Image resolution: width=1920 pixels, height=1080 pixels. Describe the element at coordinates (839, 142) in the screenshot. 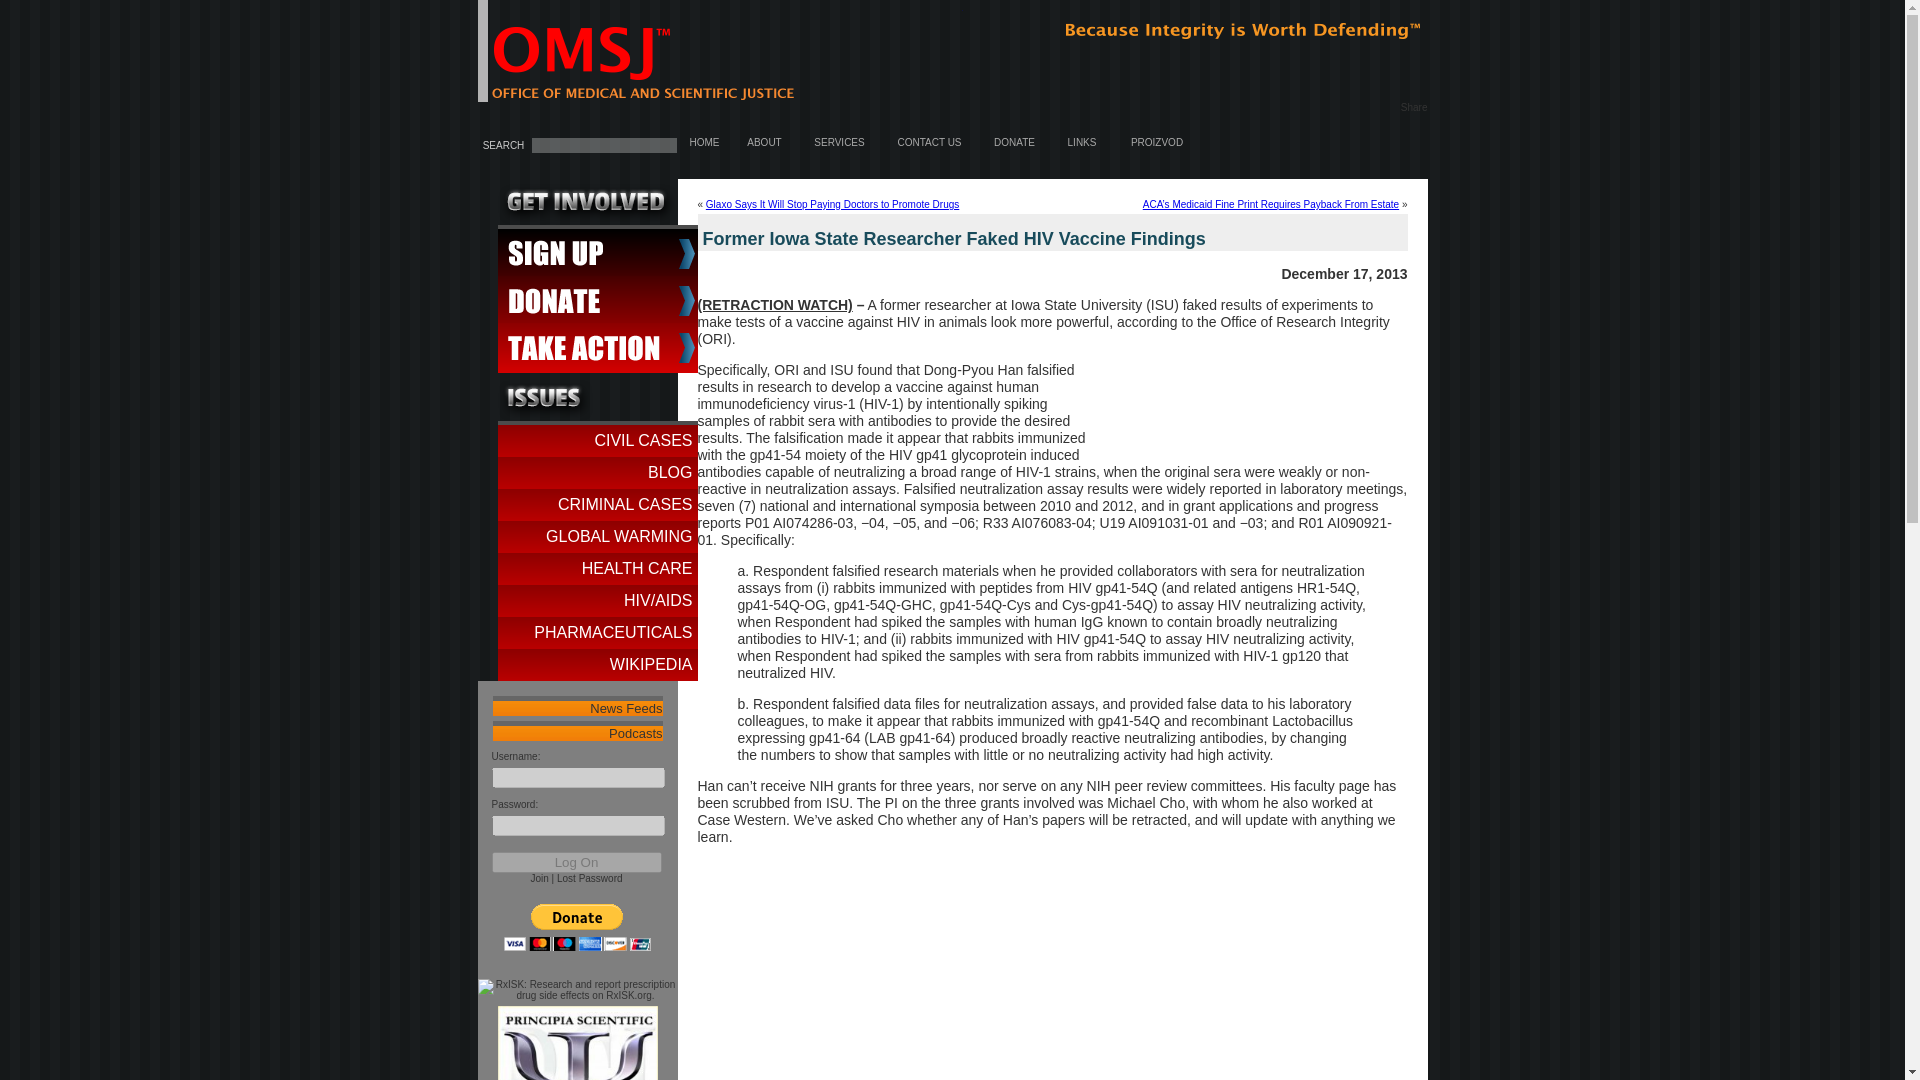

I see `SERVICES` at that location.